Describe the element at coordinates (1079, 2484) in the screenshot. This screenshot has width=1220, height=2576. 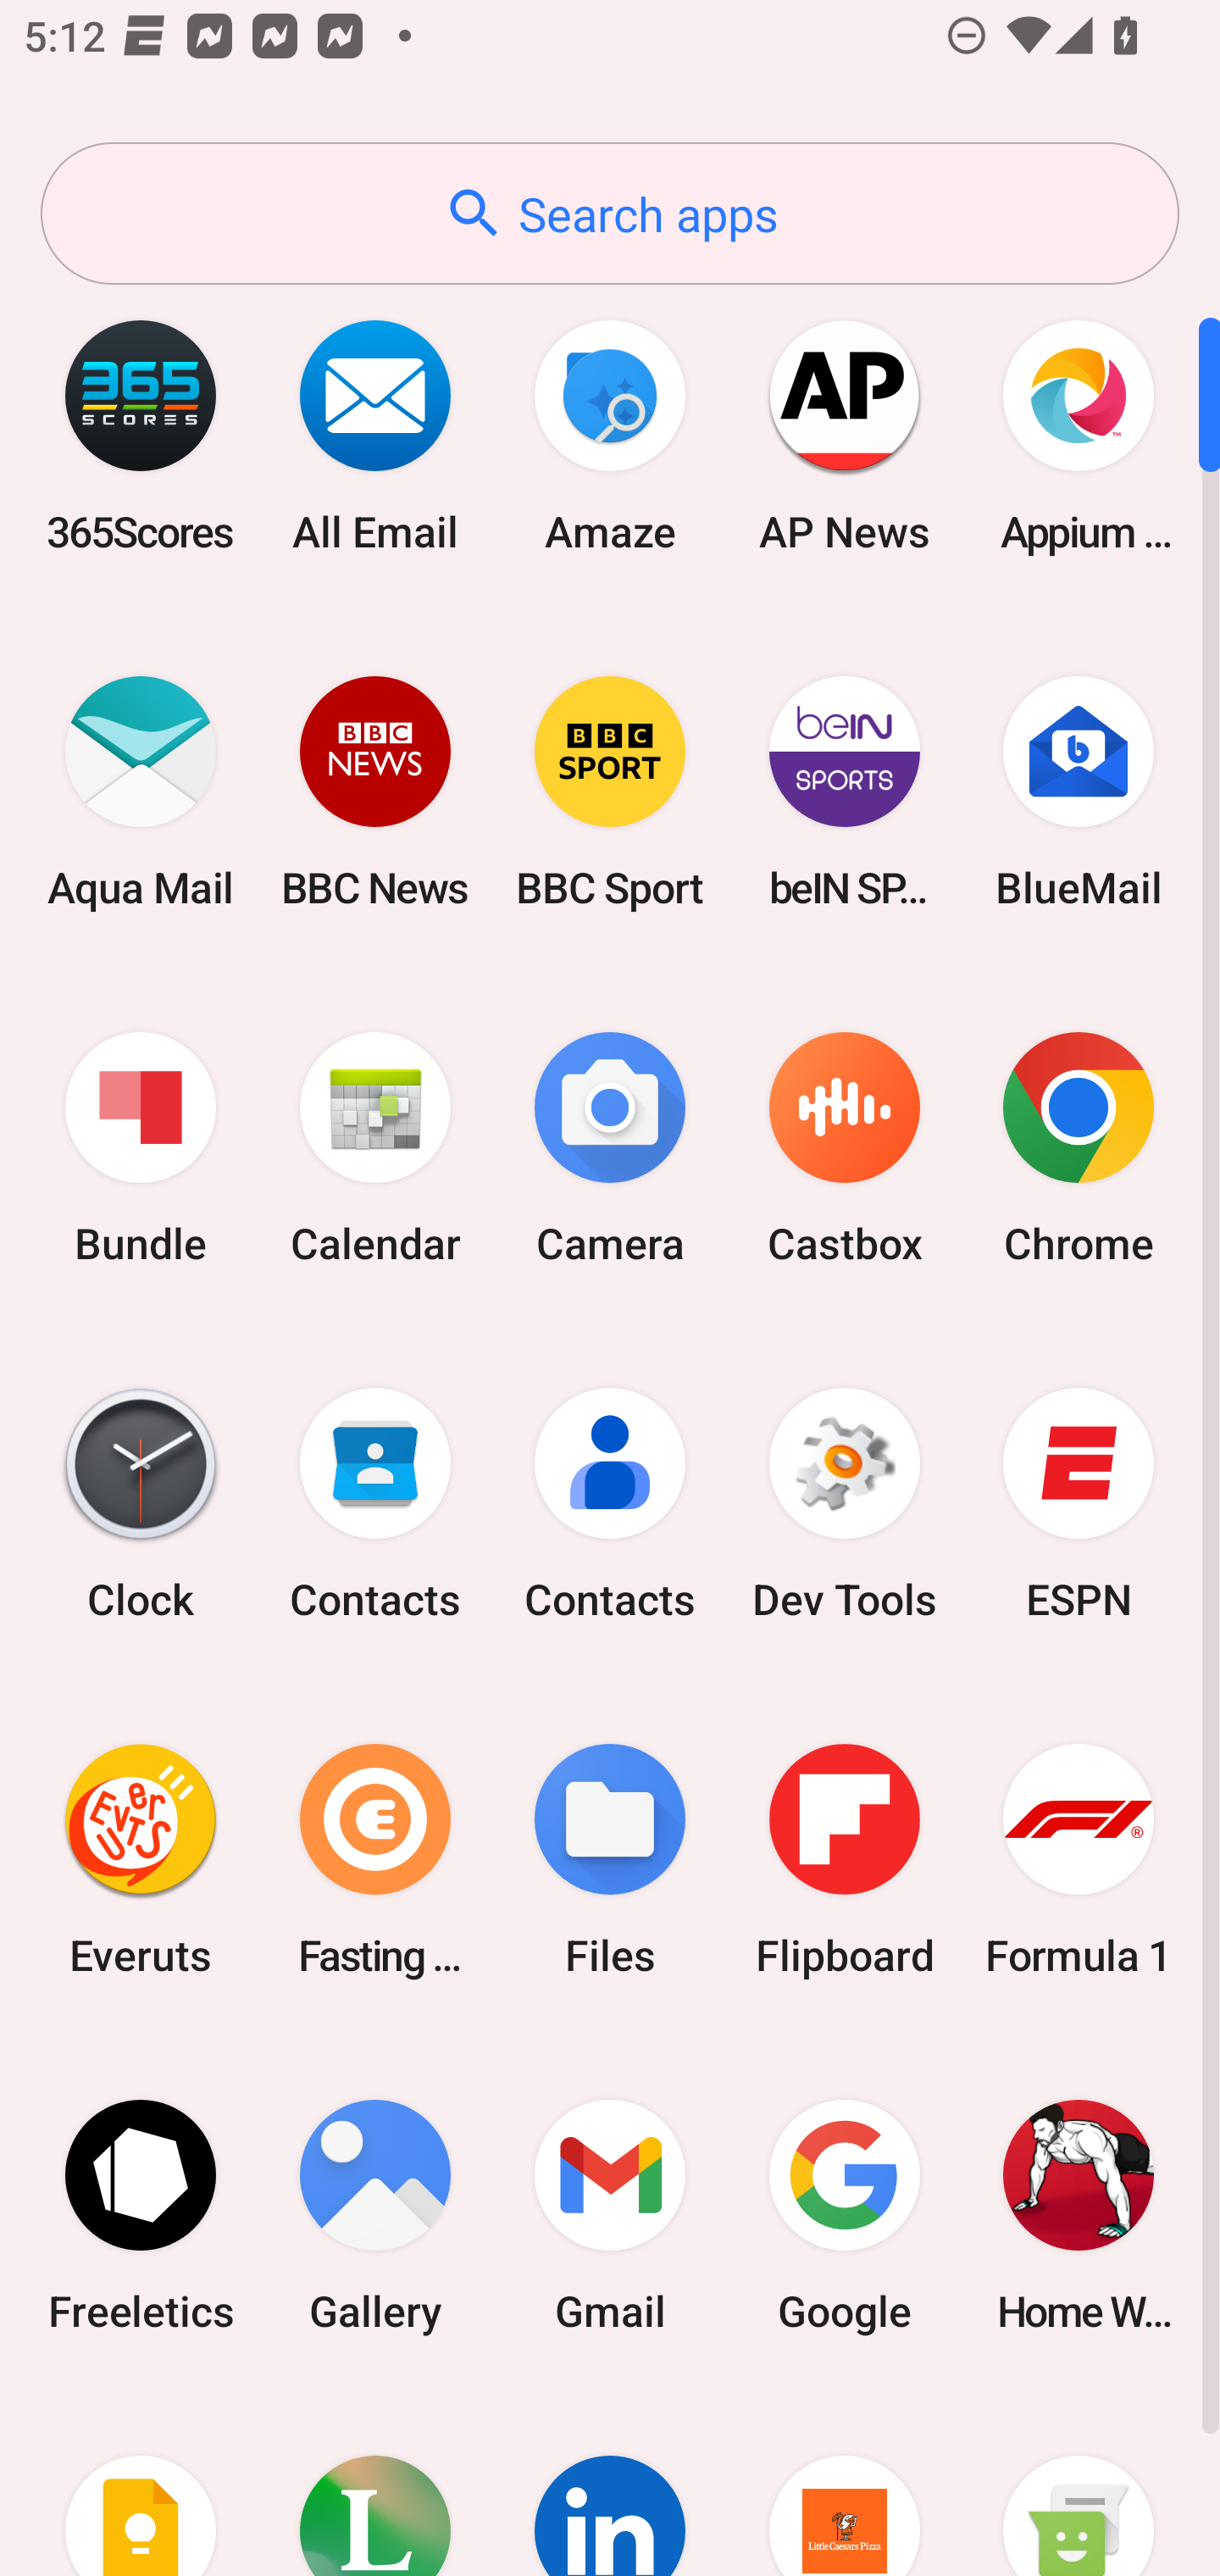
I see `Messaging` at that location.